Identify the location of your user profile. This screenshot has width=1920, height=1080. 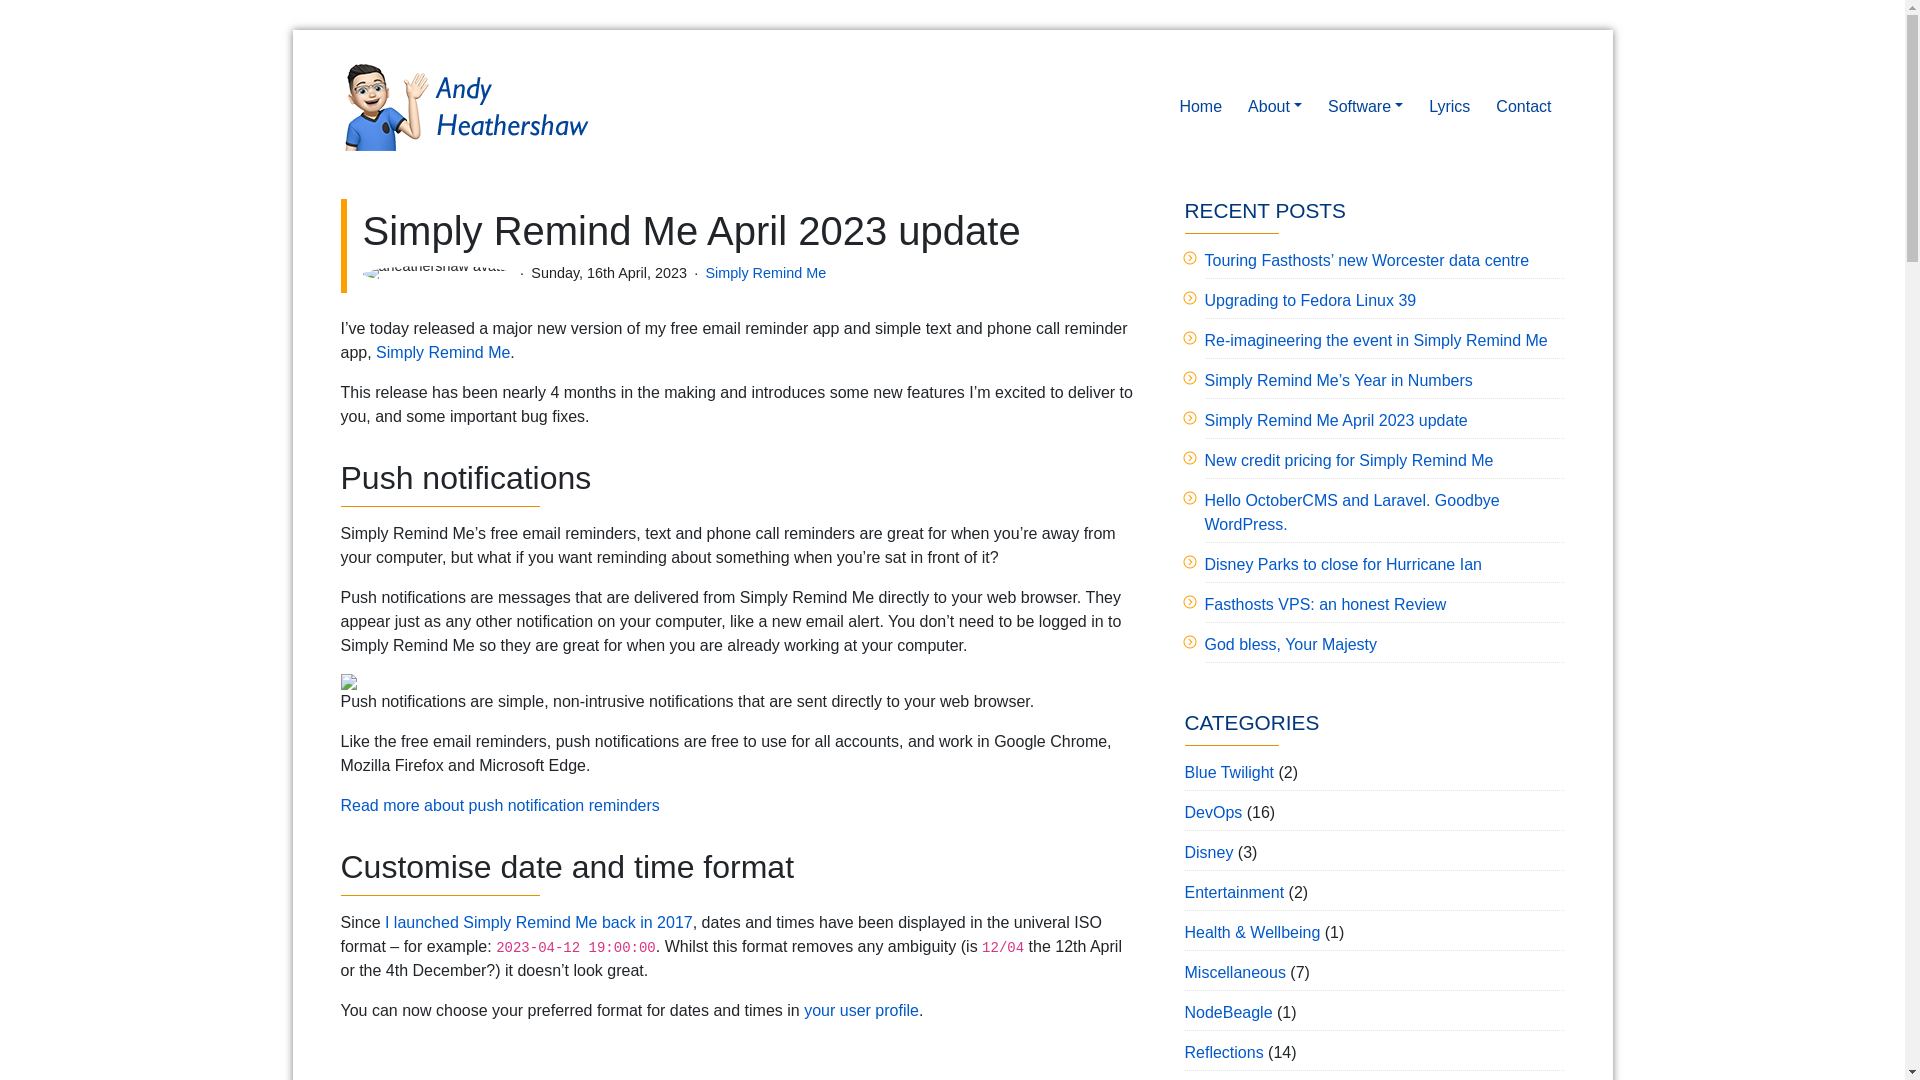
(862, 1010).